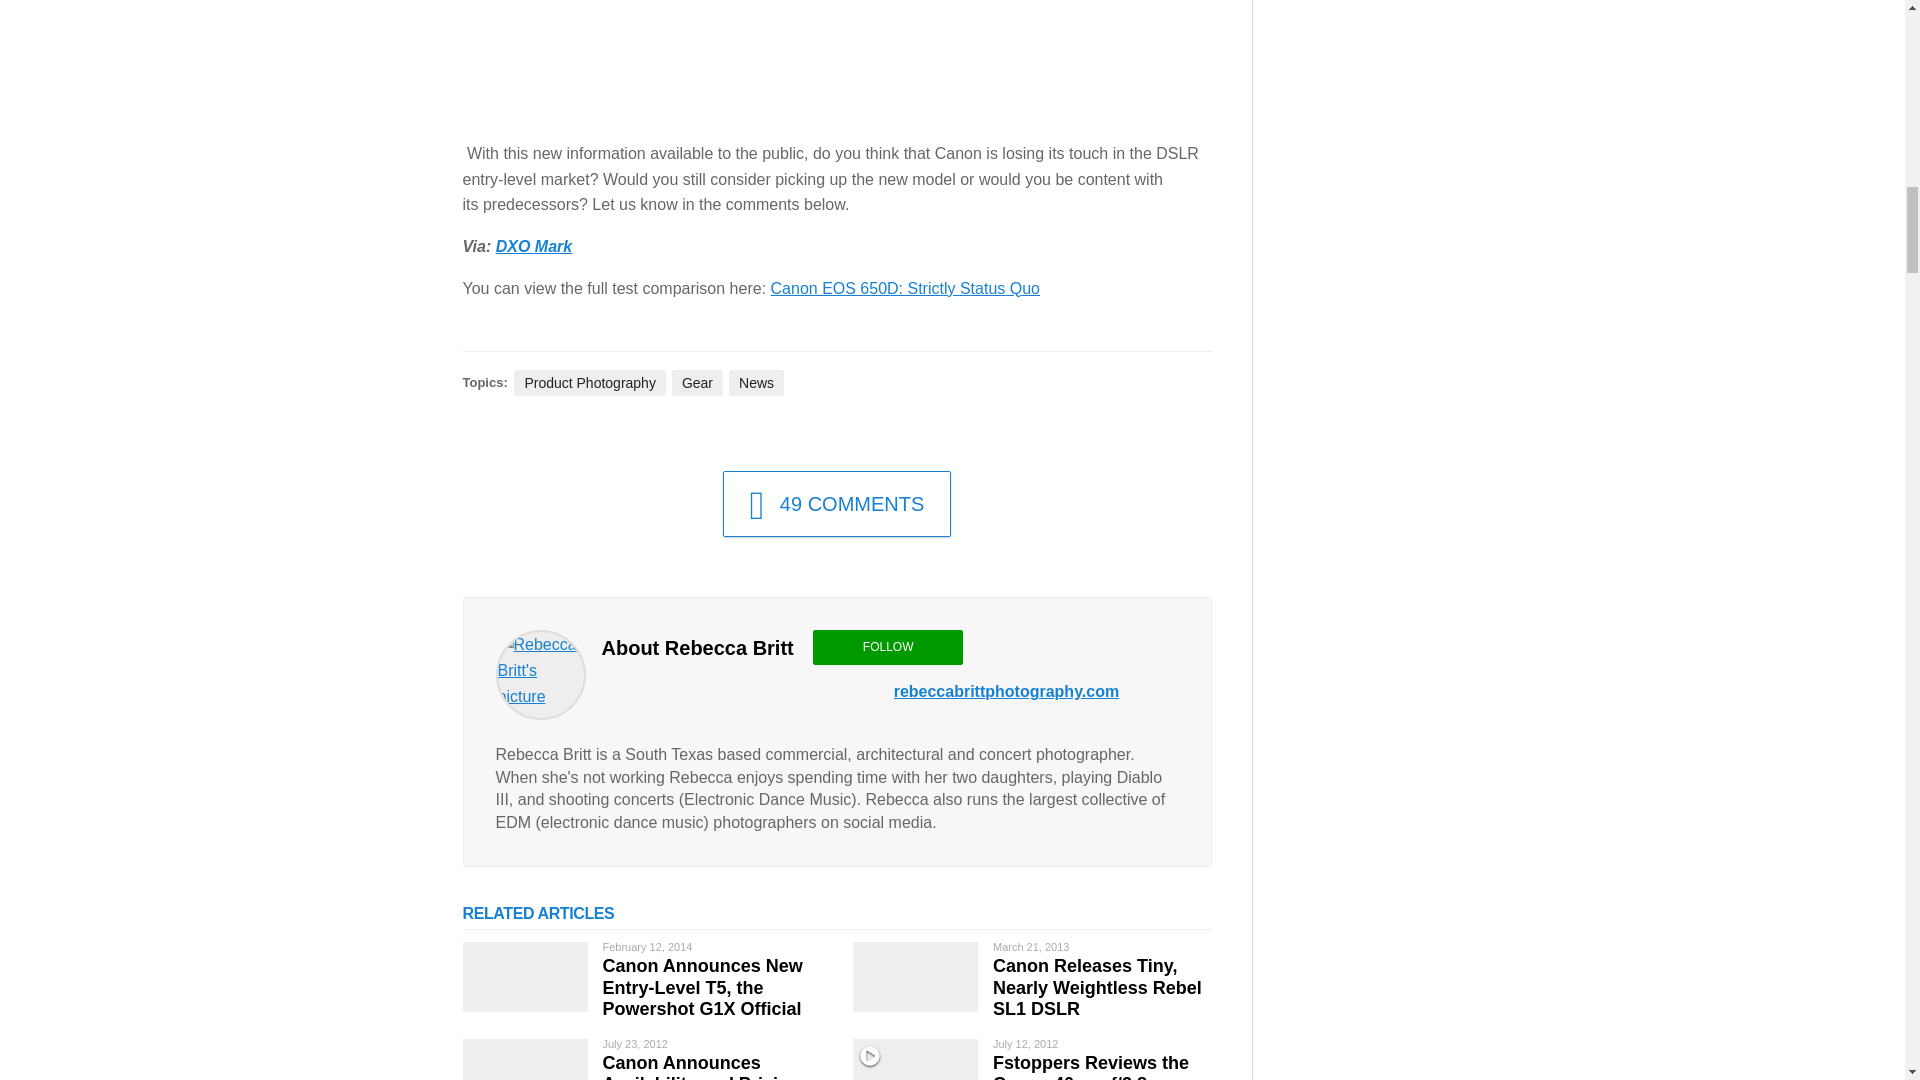  What do you see at coordinates (590, 383) in the screenshot?
I see `Product Photography` at bounding box center [590, 383].